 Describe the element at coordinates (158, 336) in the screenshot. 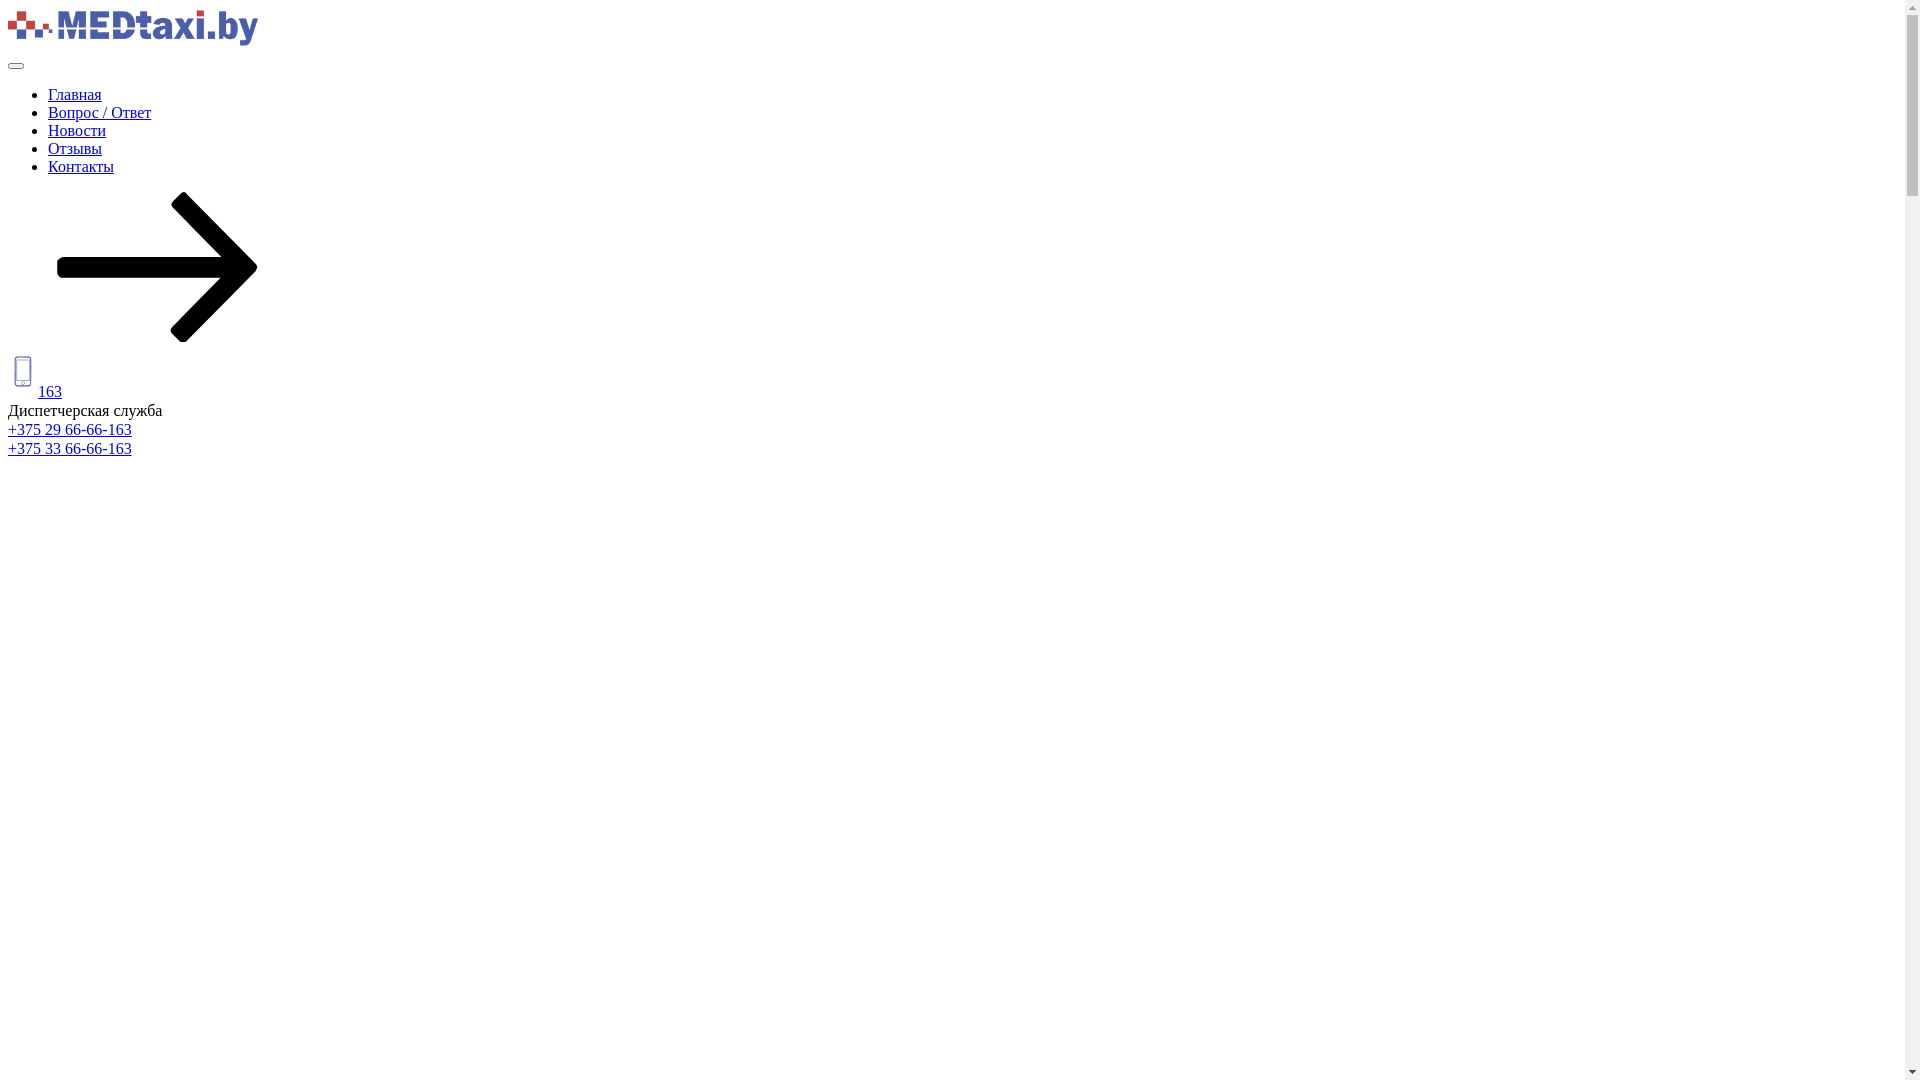

I see `Scroll down to content` at that location.